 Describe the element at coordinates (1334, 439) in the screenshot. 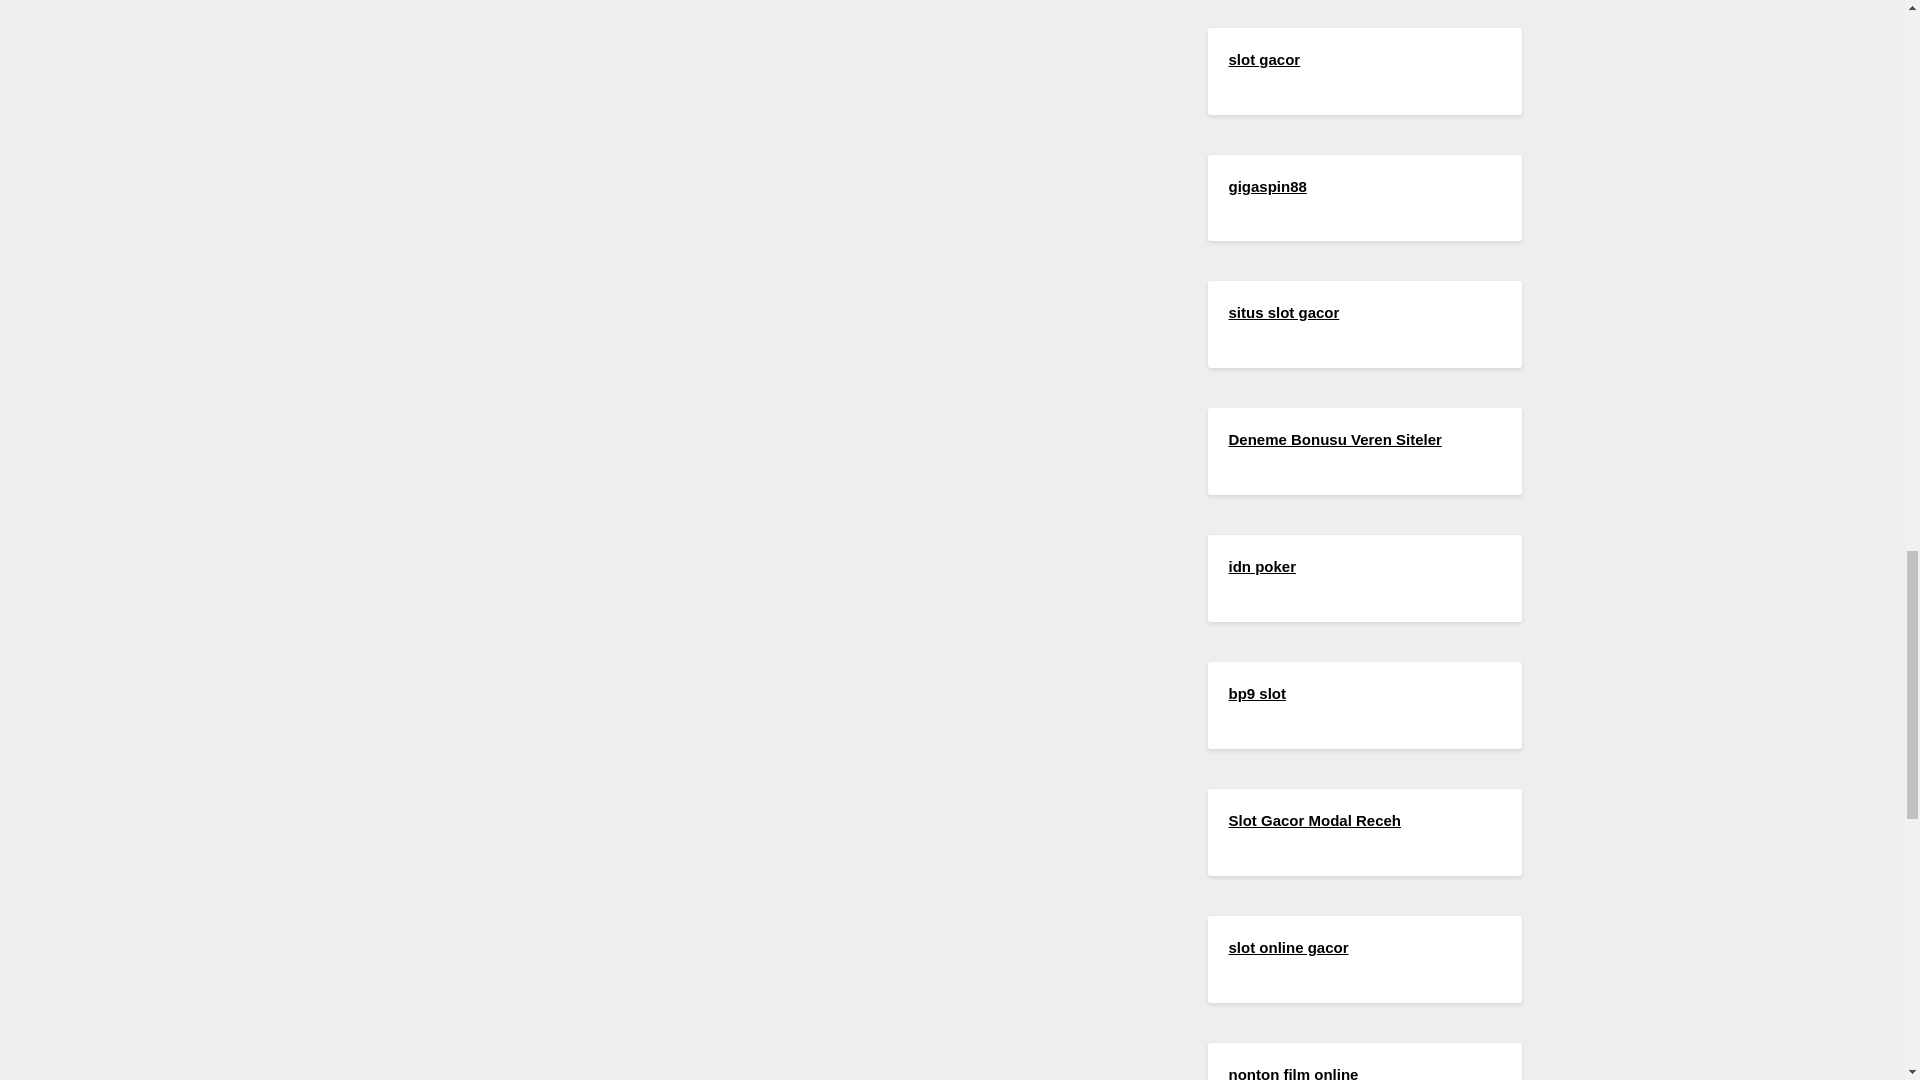

I see `Deneme Bonusu Veren Siteler` at that location.